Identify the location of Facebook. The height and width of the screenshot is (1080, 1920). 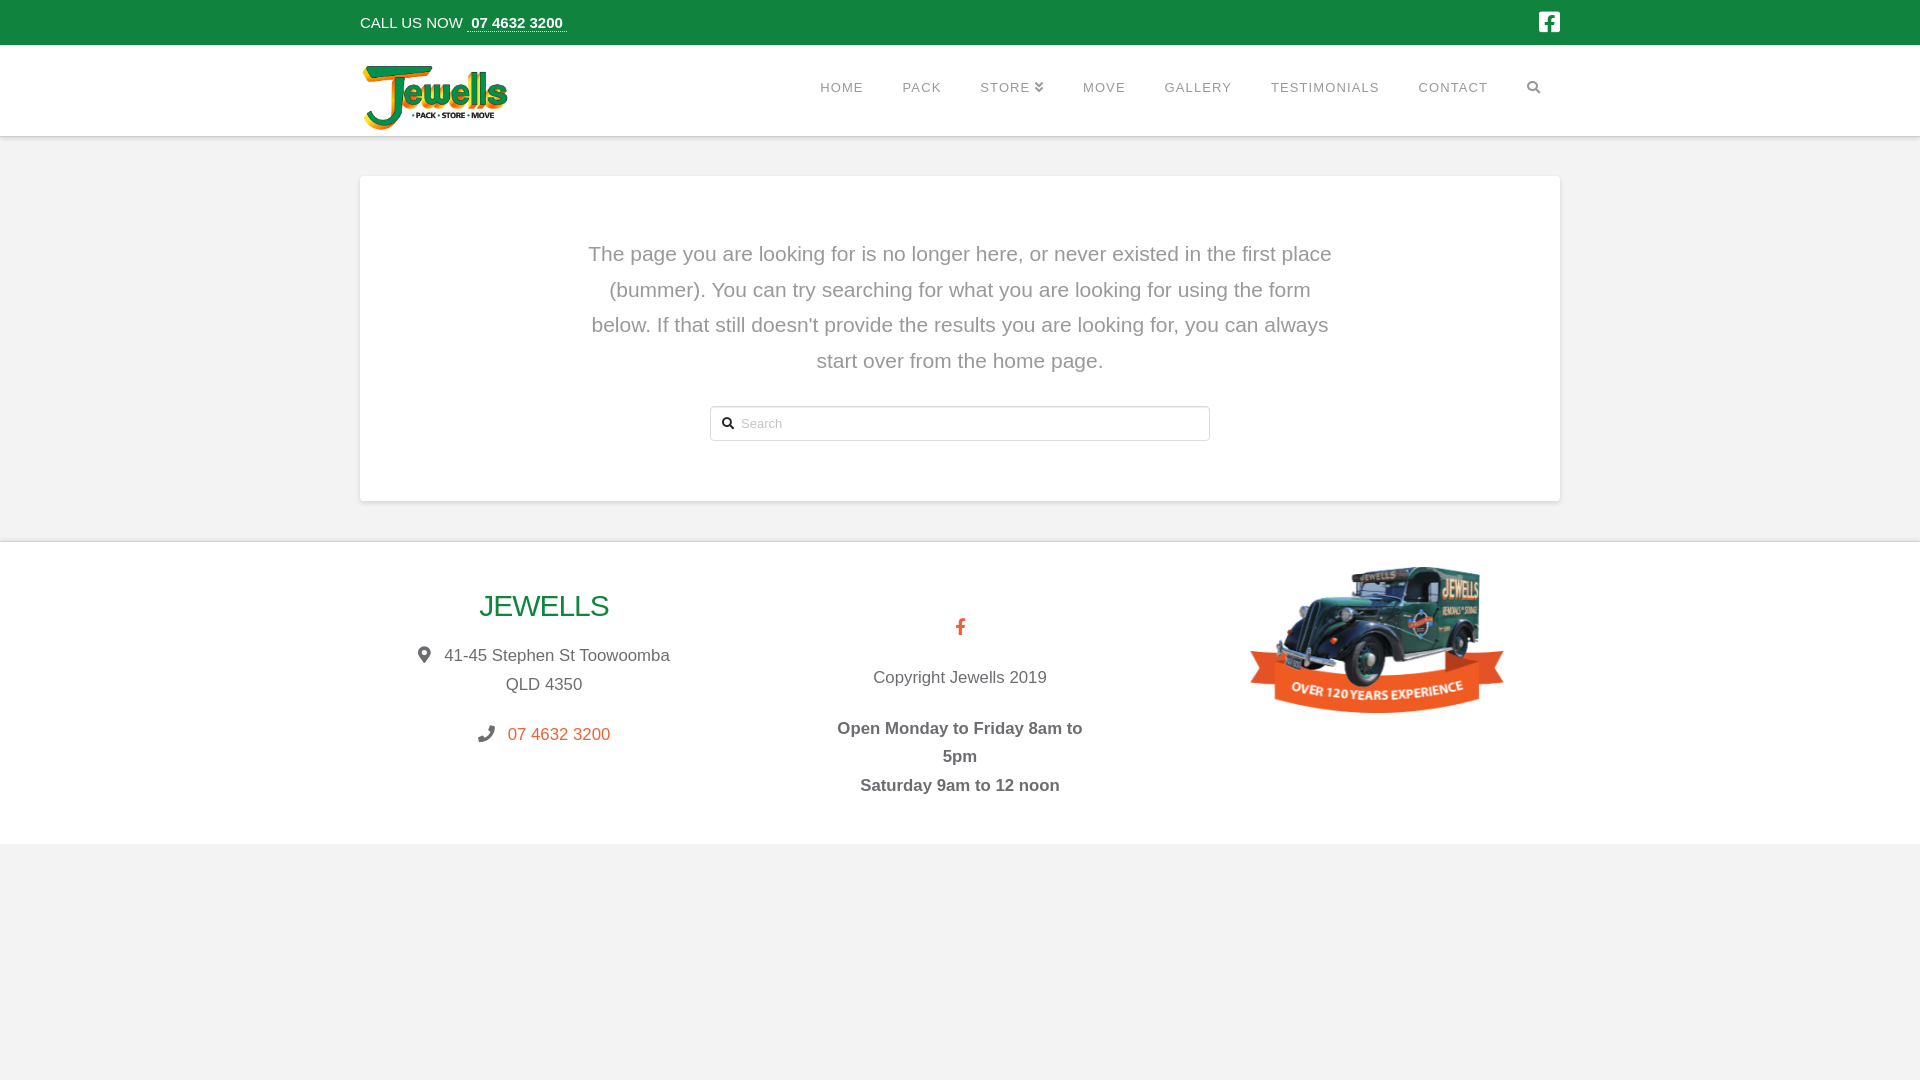
(1550, 22).